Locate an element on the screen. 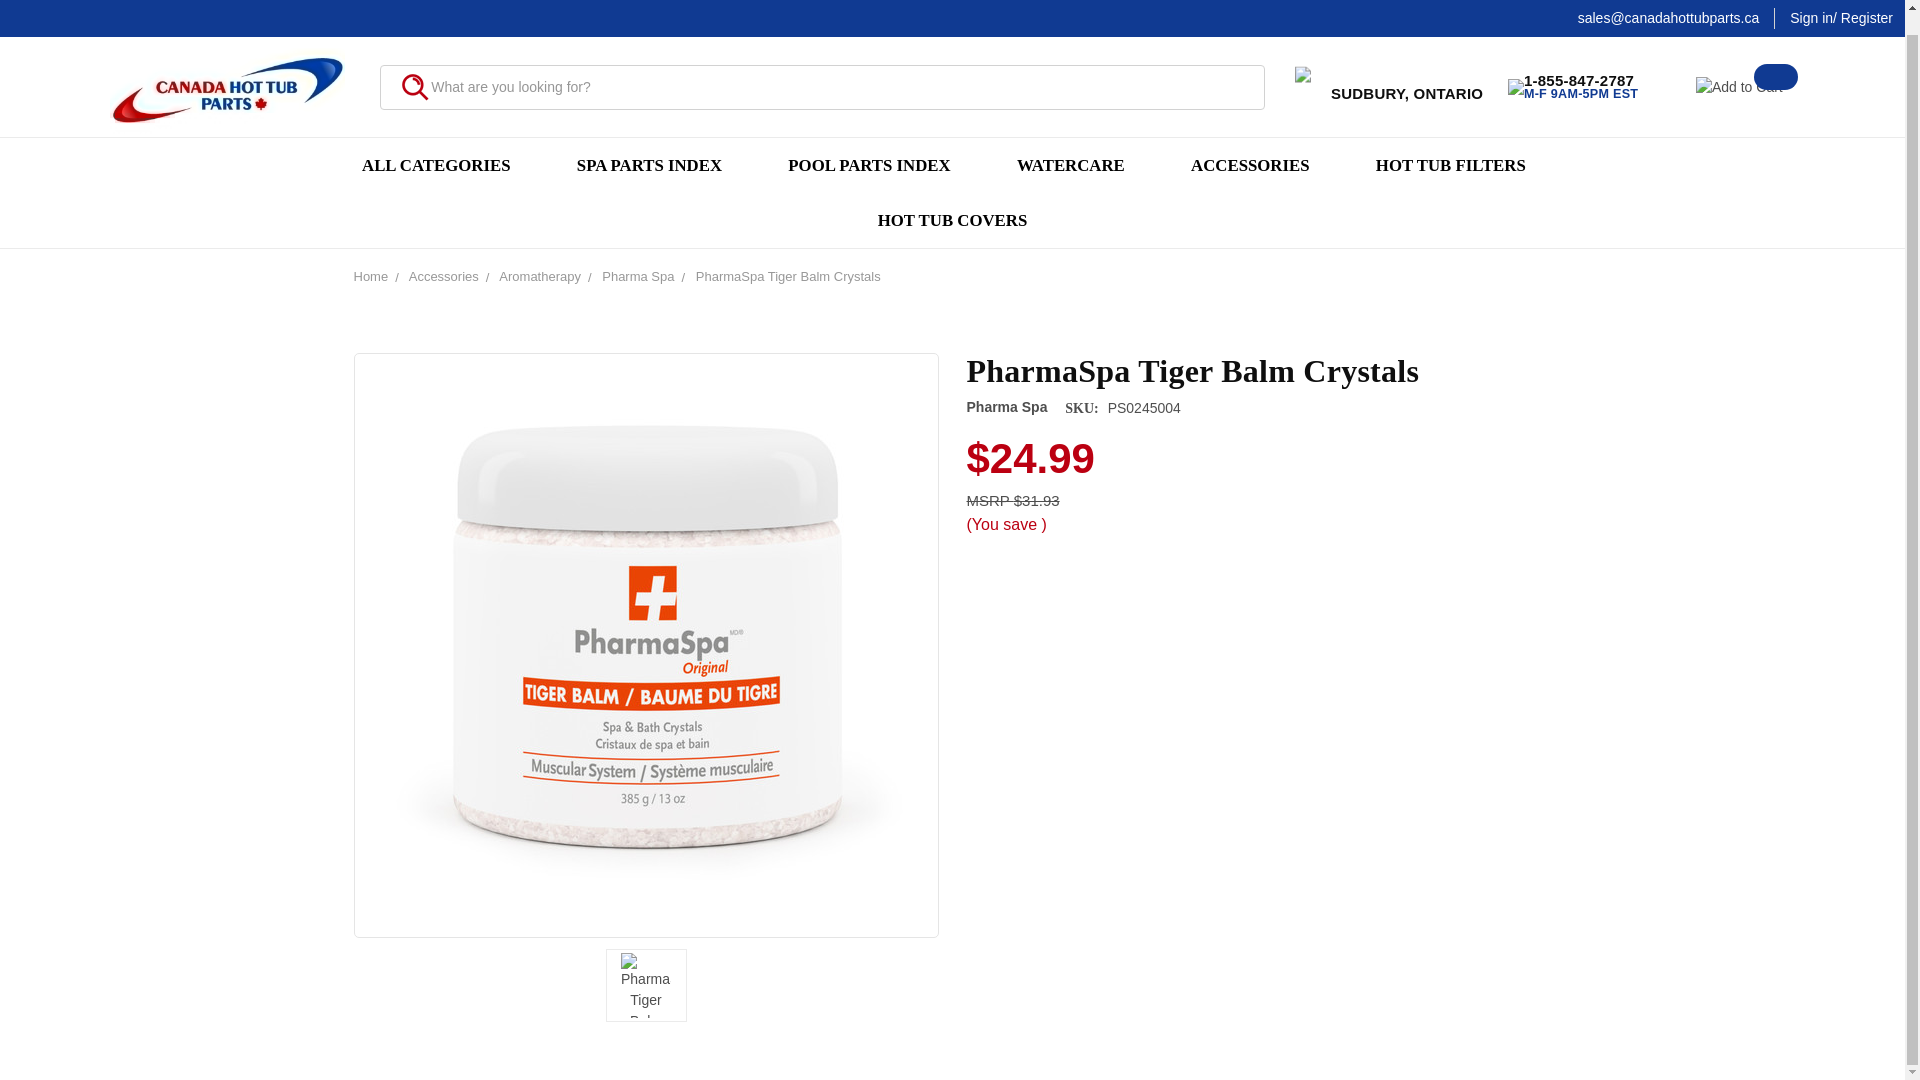 The width and height of the screenshot is (1920, 1080). ALL CATEGORIES is located at coordinates (444, 144).